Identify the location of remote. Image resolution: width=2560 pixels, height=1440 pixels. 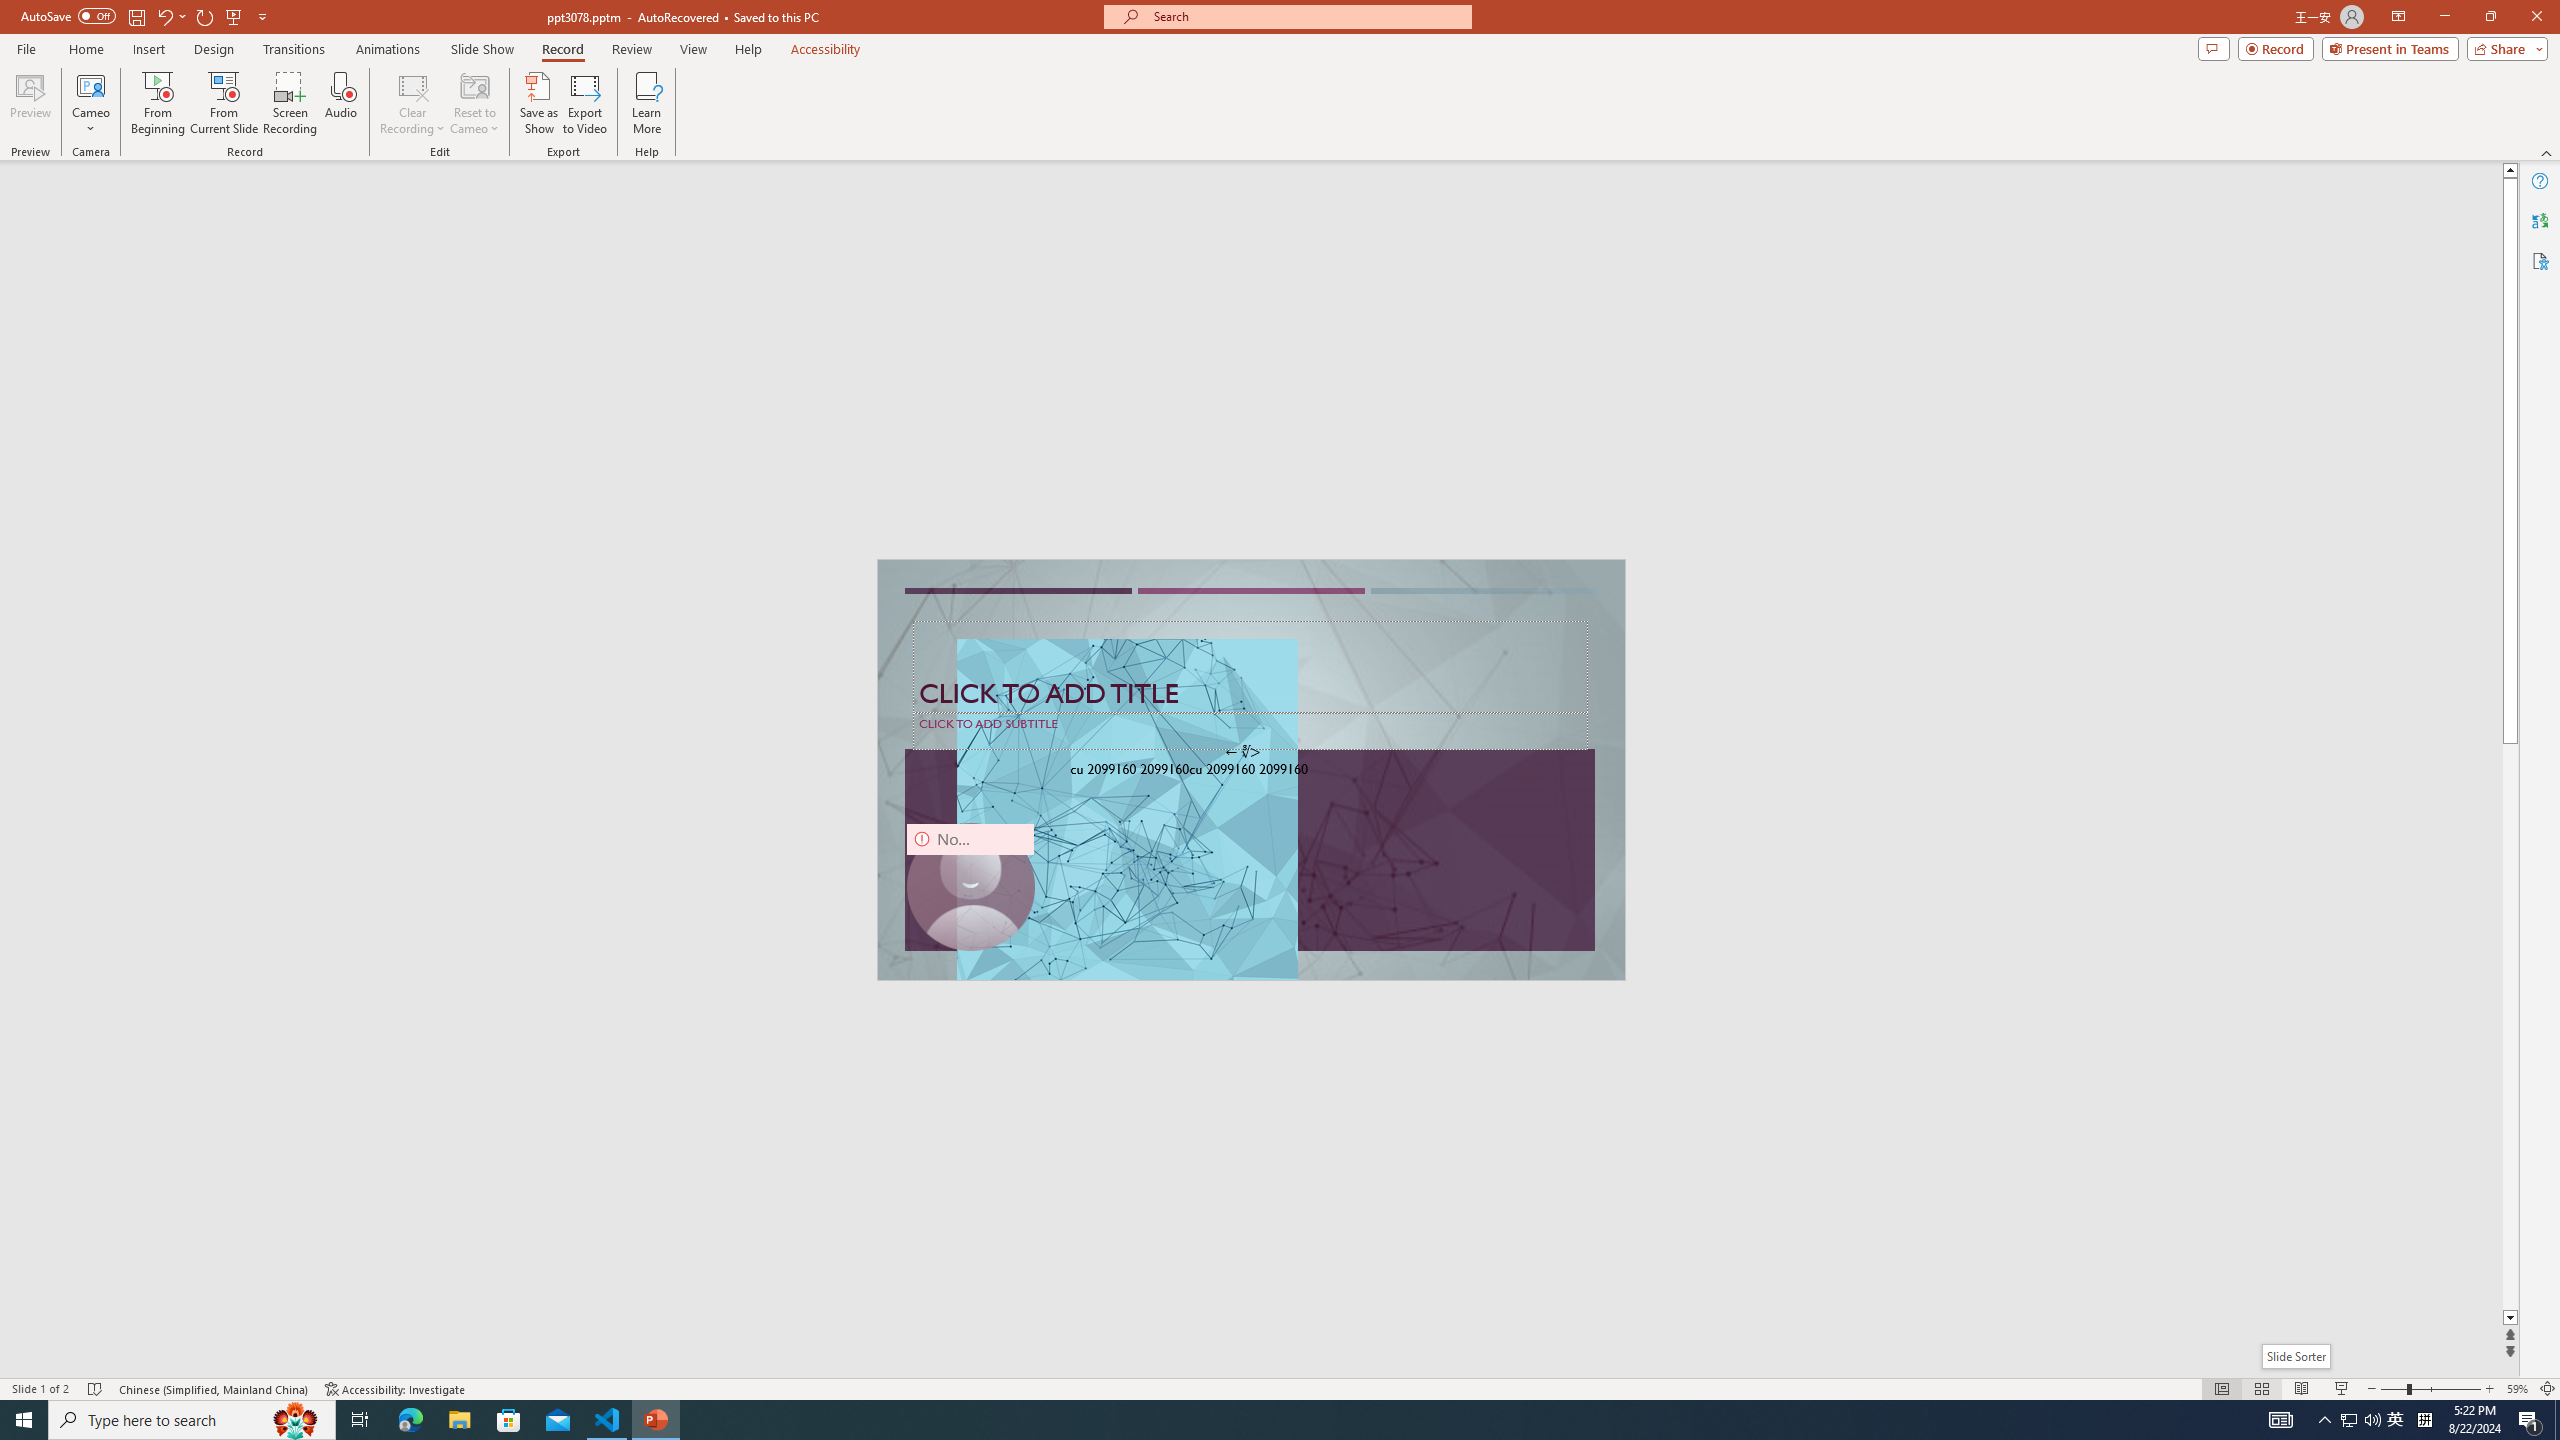
(122, 1348).